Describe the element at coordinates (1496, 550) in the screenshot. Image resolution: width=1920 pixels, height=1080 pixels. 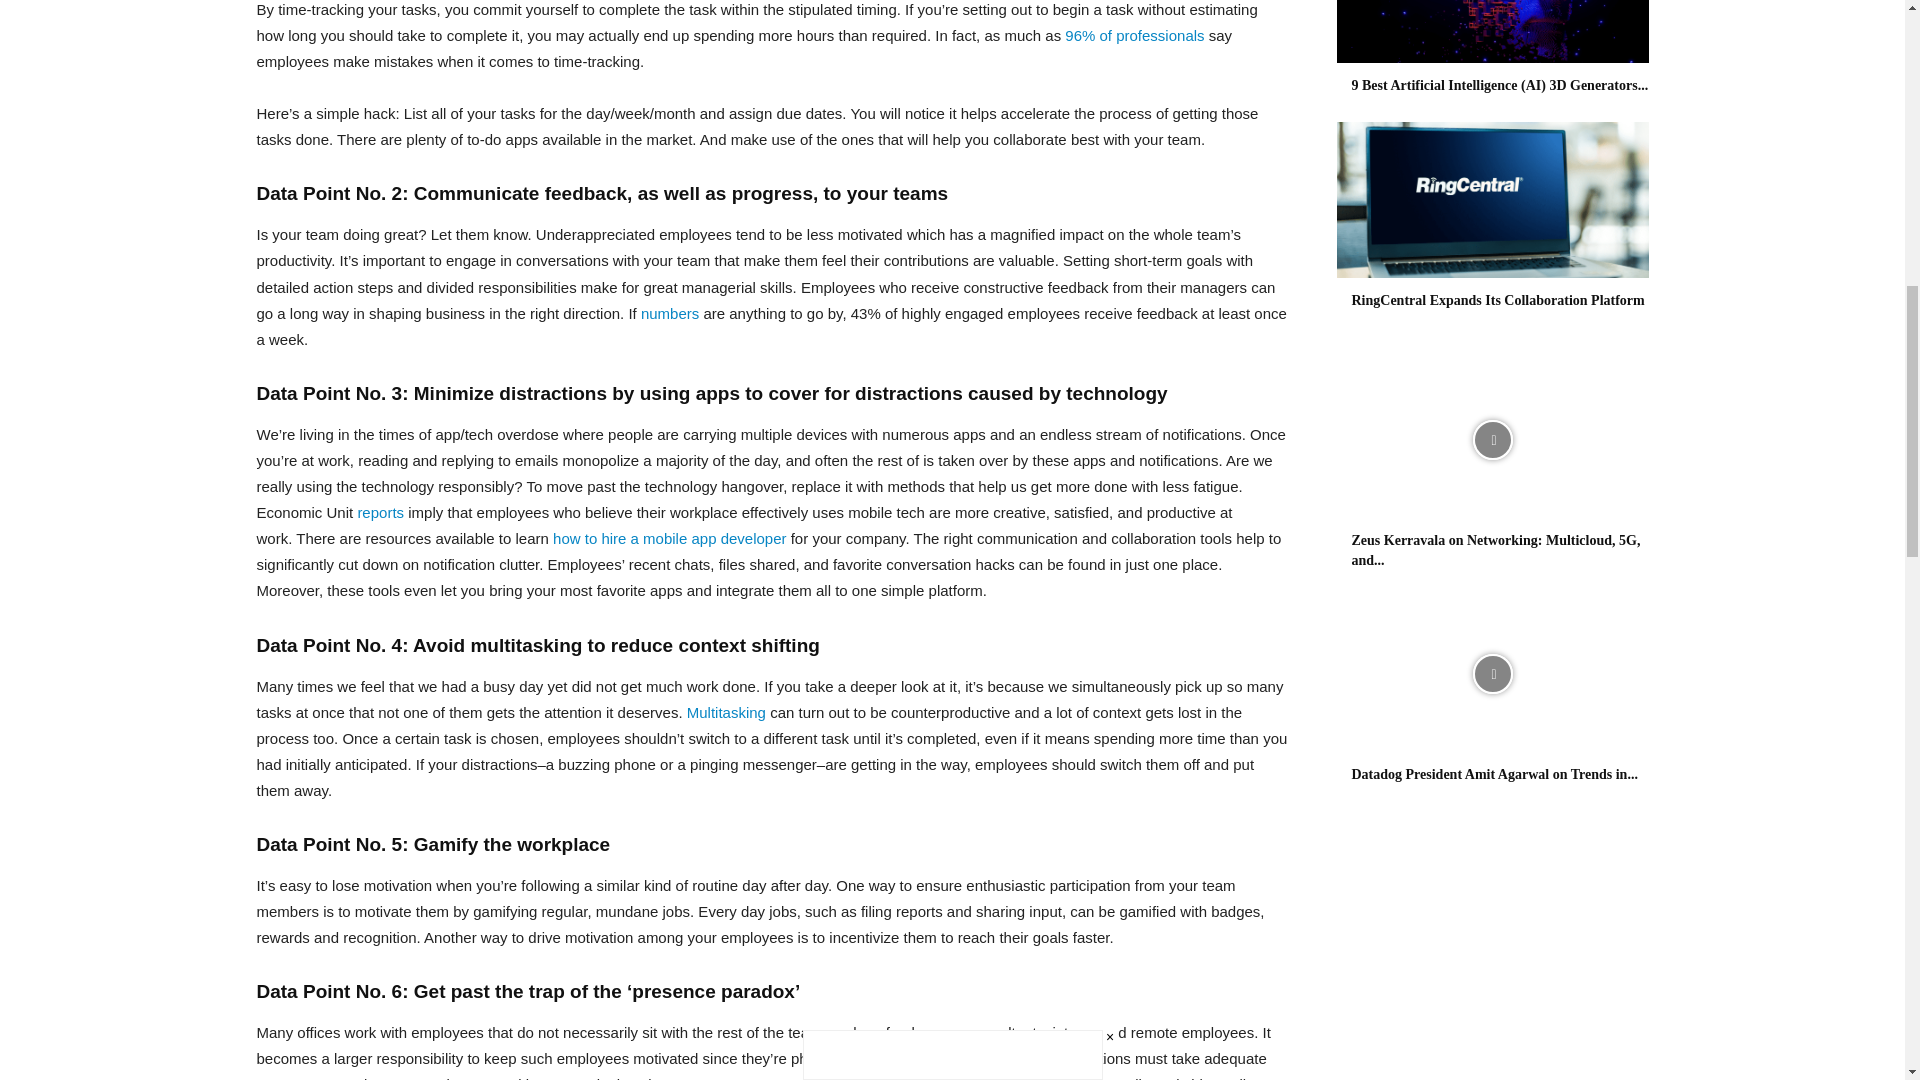
I see `Zeus Kerravala on Networking: Multicloud, 5G, and Automation` at that location.